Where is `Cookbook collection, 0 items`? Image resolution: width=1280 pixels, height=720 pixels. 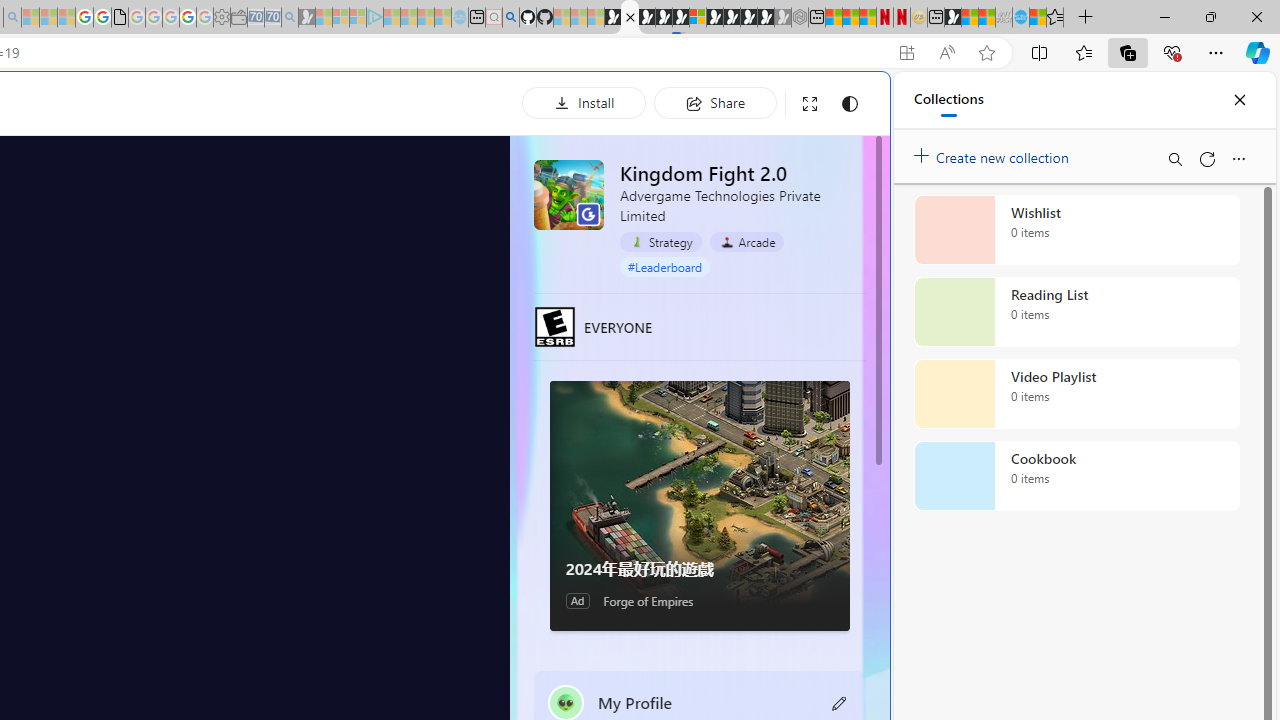 Cookbook collection, 0 items is located at coordinates (1076, 476).